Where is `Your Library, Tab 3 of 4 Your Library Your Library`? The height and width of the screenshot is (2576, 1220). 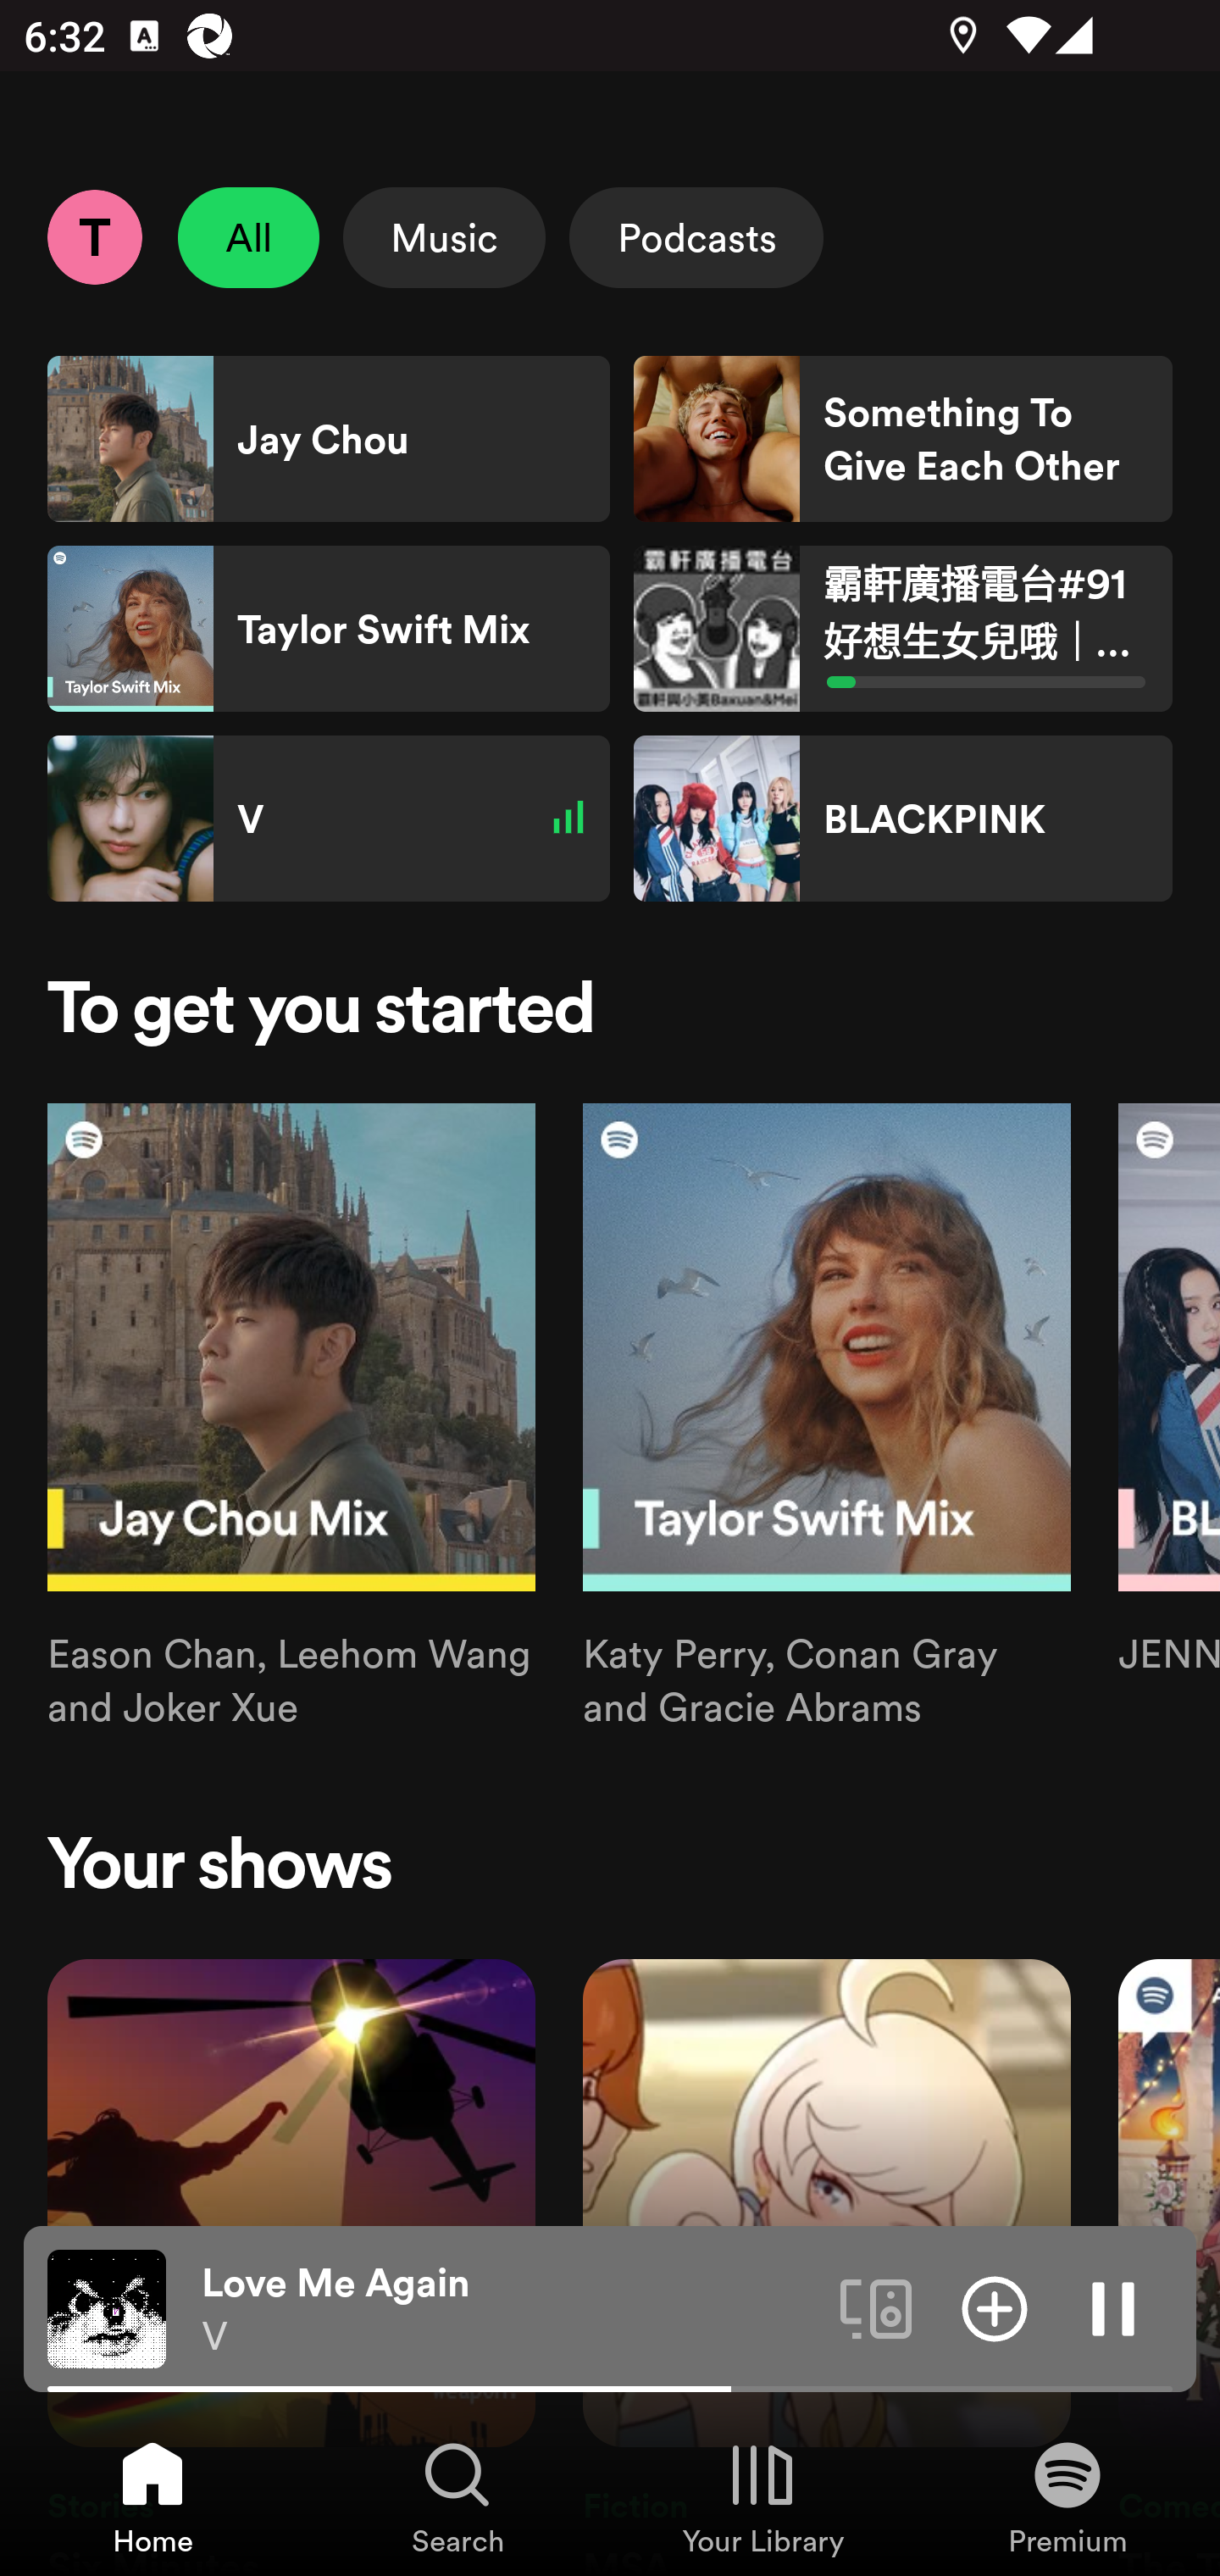
Your Library, Tab 3 of 4 Your Library Your Library is located at coordinates (762, 2496).